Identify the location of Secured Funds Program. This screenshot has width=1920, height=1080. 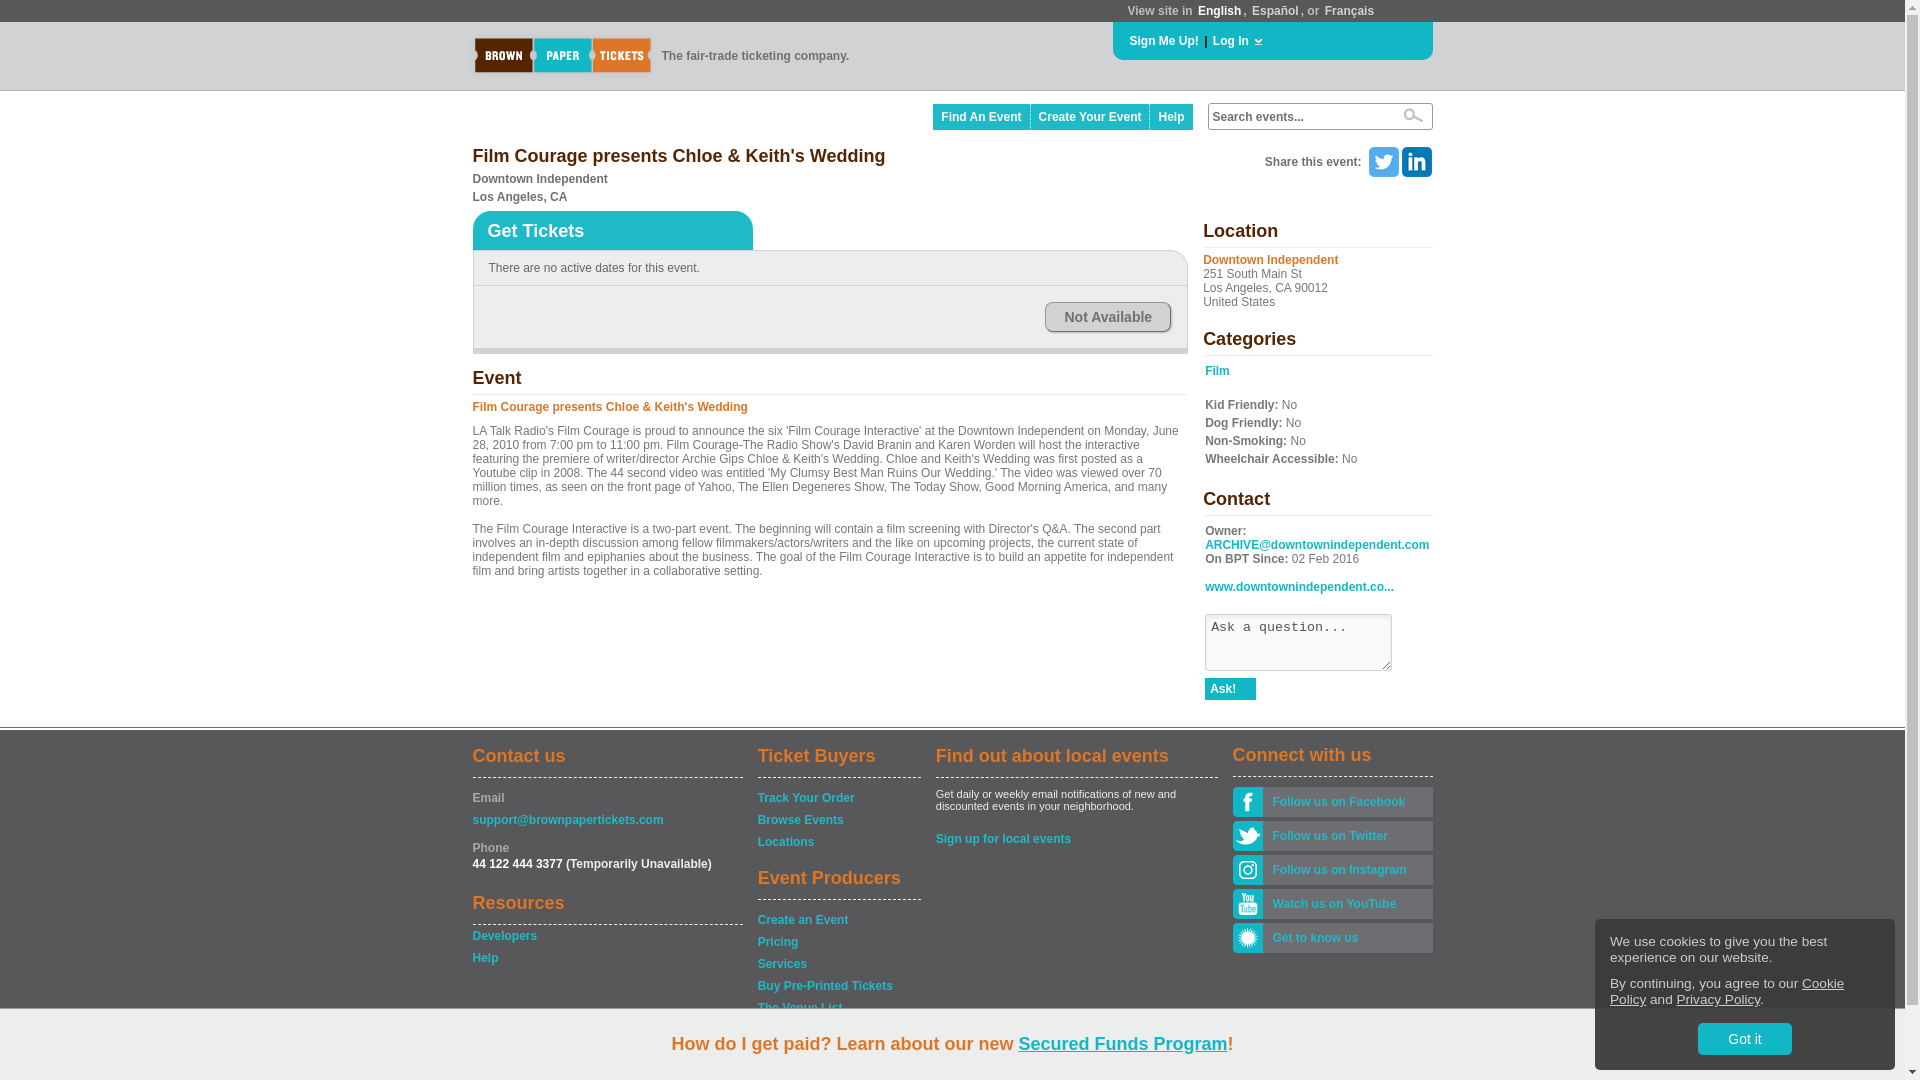
(1122, 1044).